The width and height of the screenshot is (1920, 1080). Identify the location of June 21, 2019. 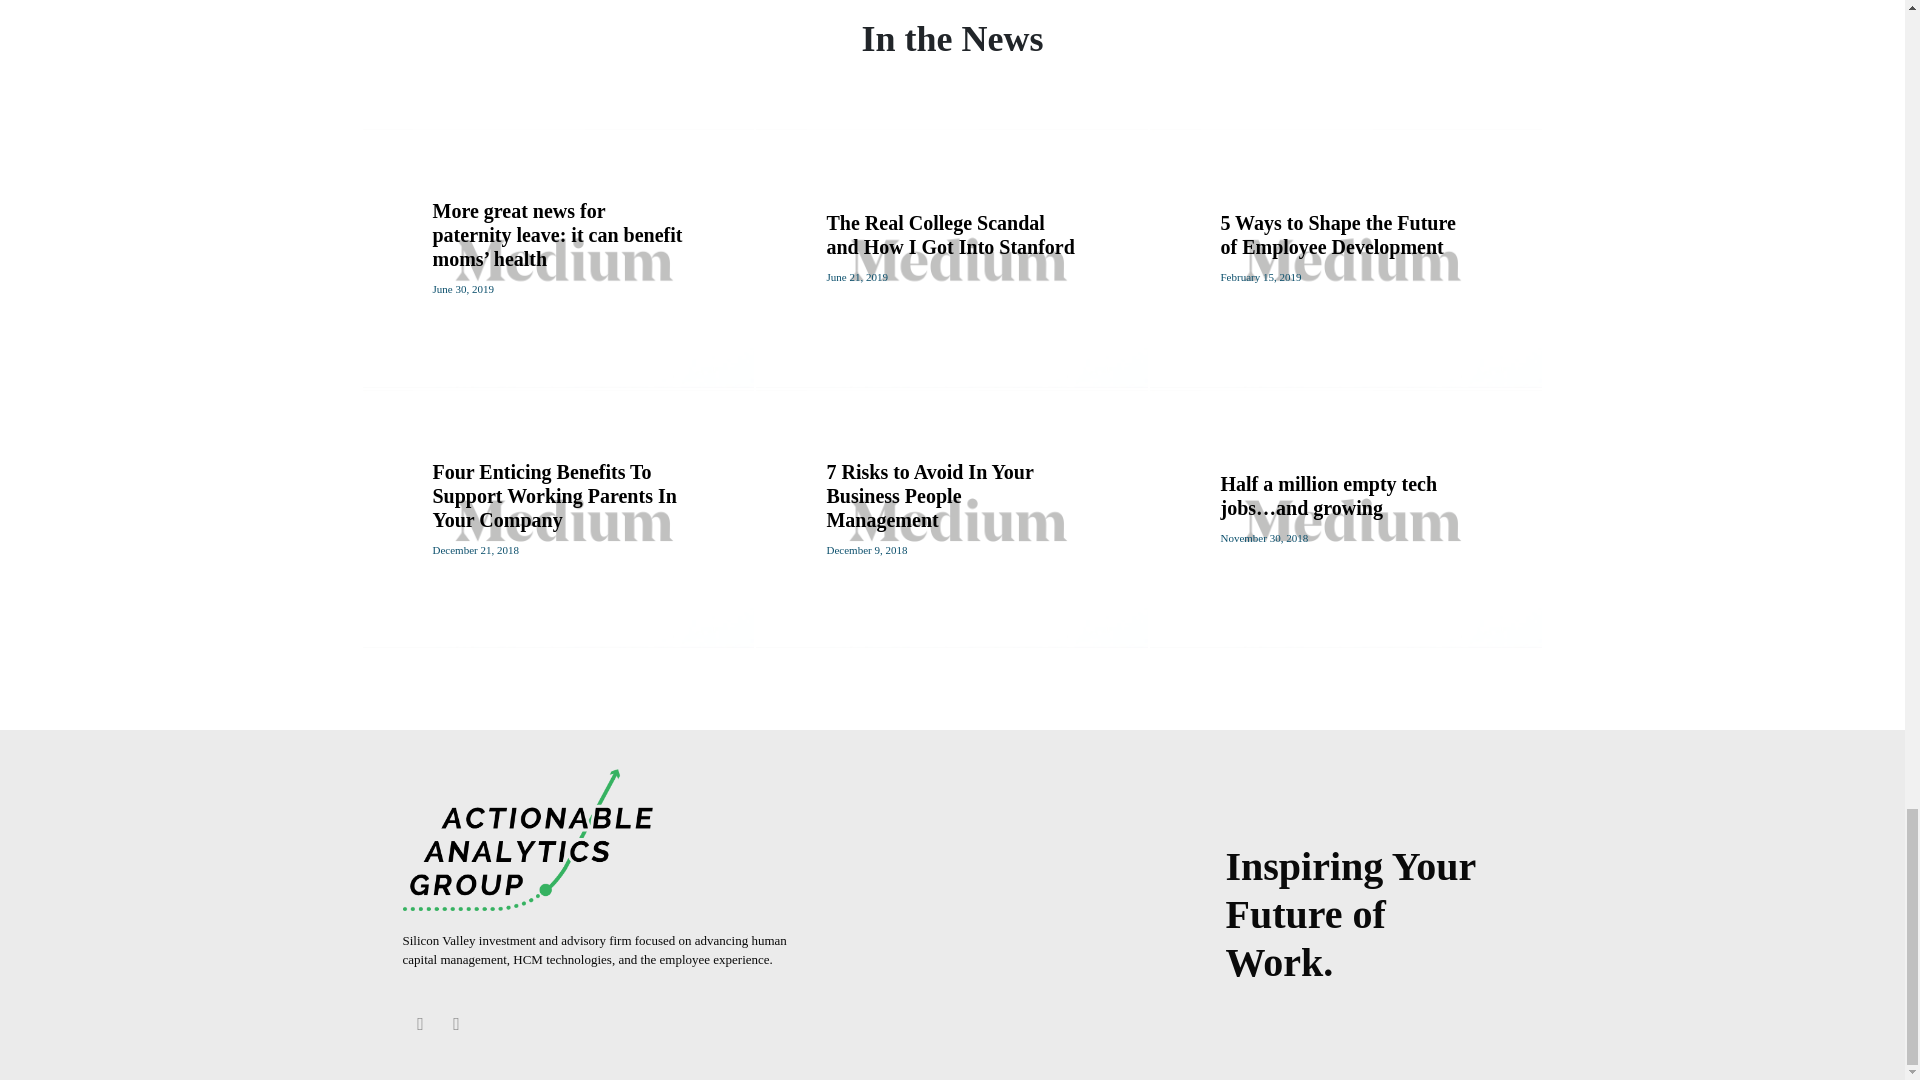
(856, 276).